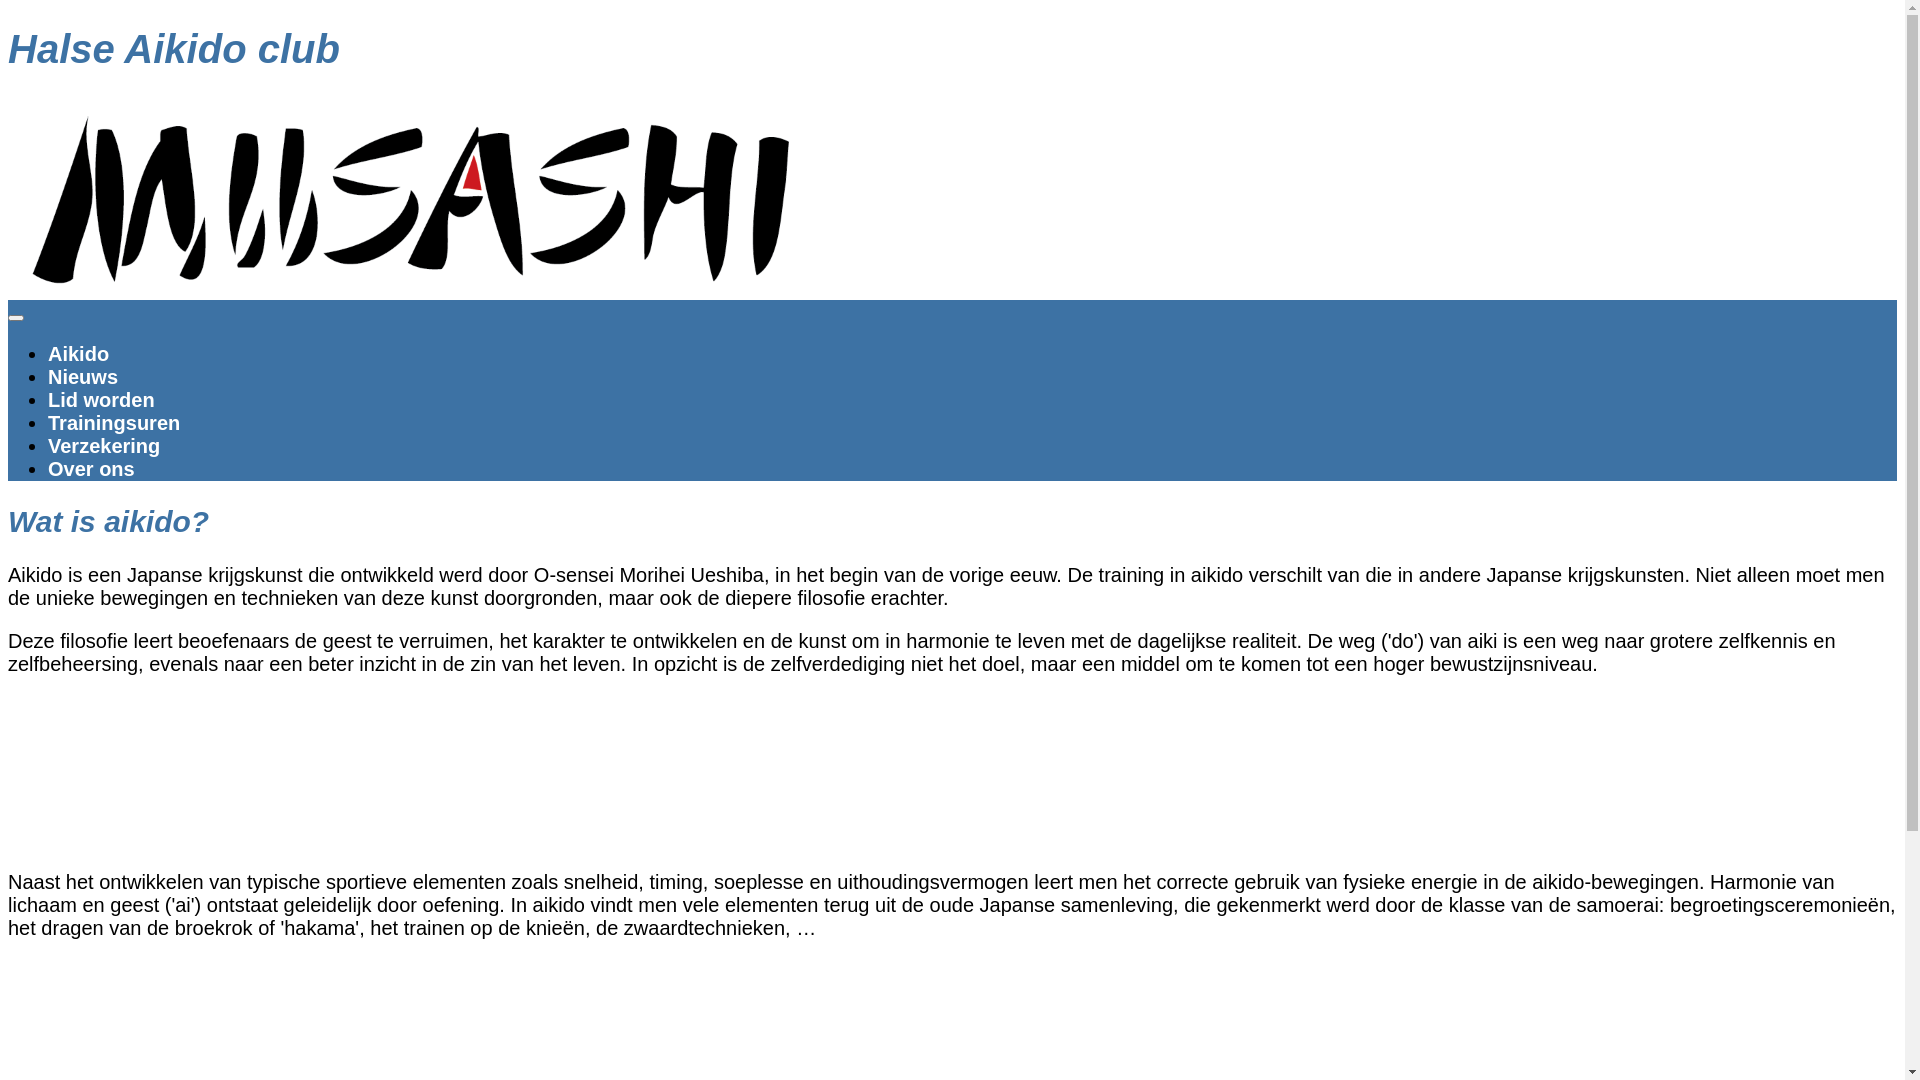 This screenshot has width=1920, height=1080. What do you see at coordinates (104, 446) in the screenshot?
I see `Verzekering` at bounding box center [104, 446].